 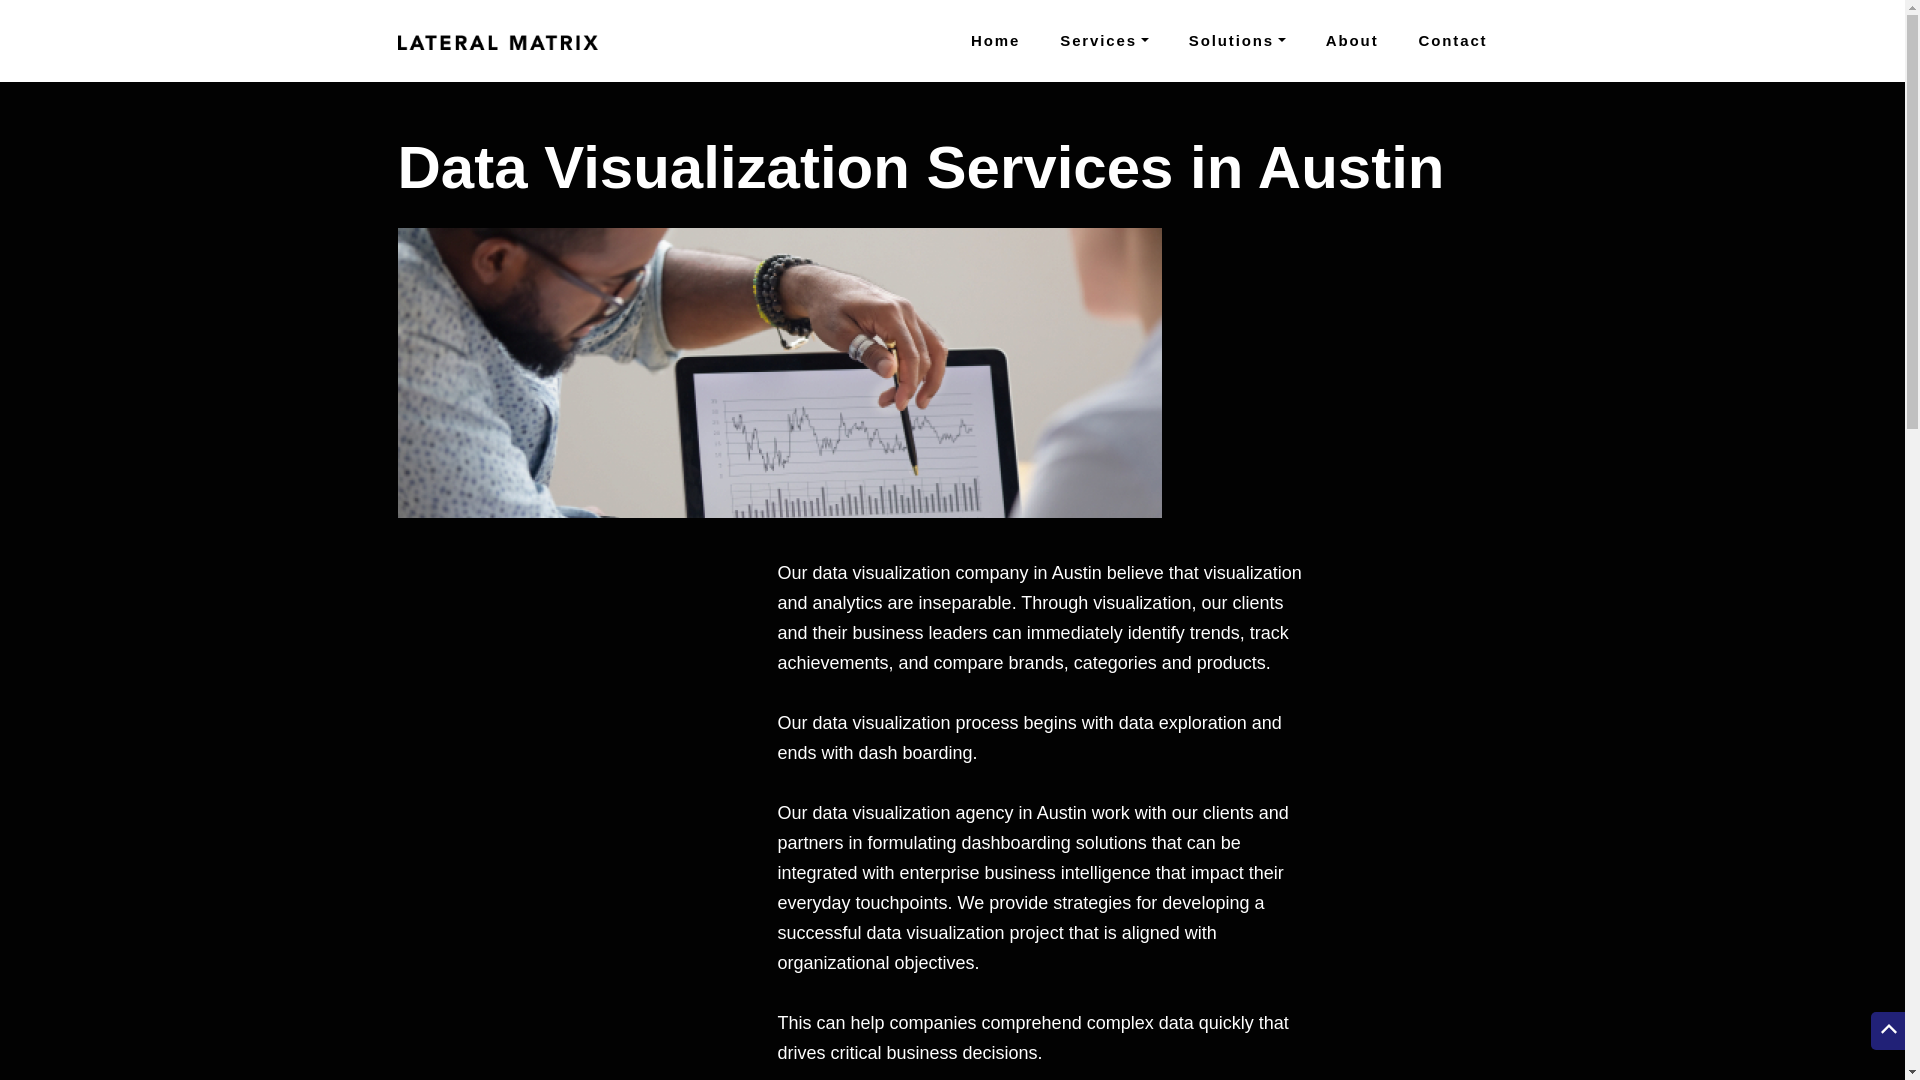 What do you see at coordinates (1453, 40) in the screenshot?
I see `Contact` at bounding box center [1453, 40].